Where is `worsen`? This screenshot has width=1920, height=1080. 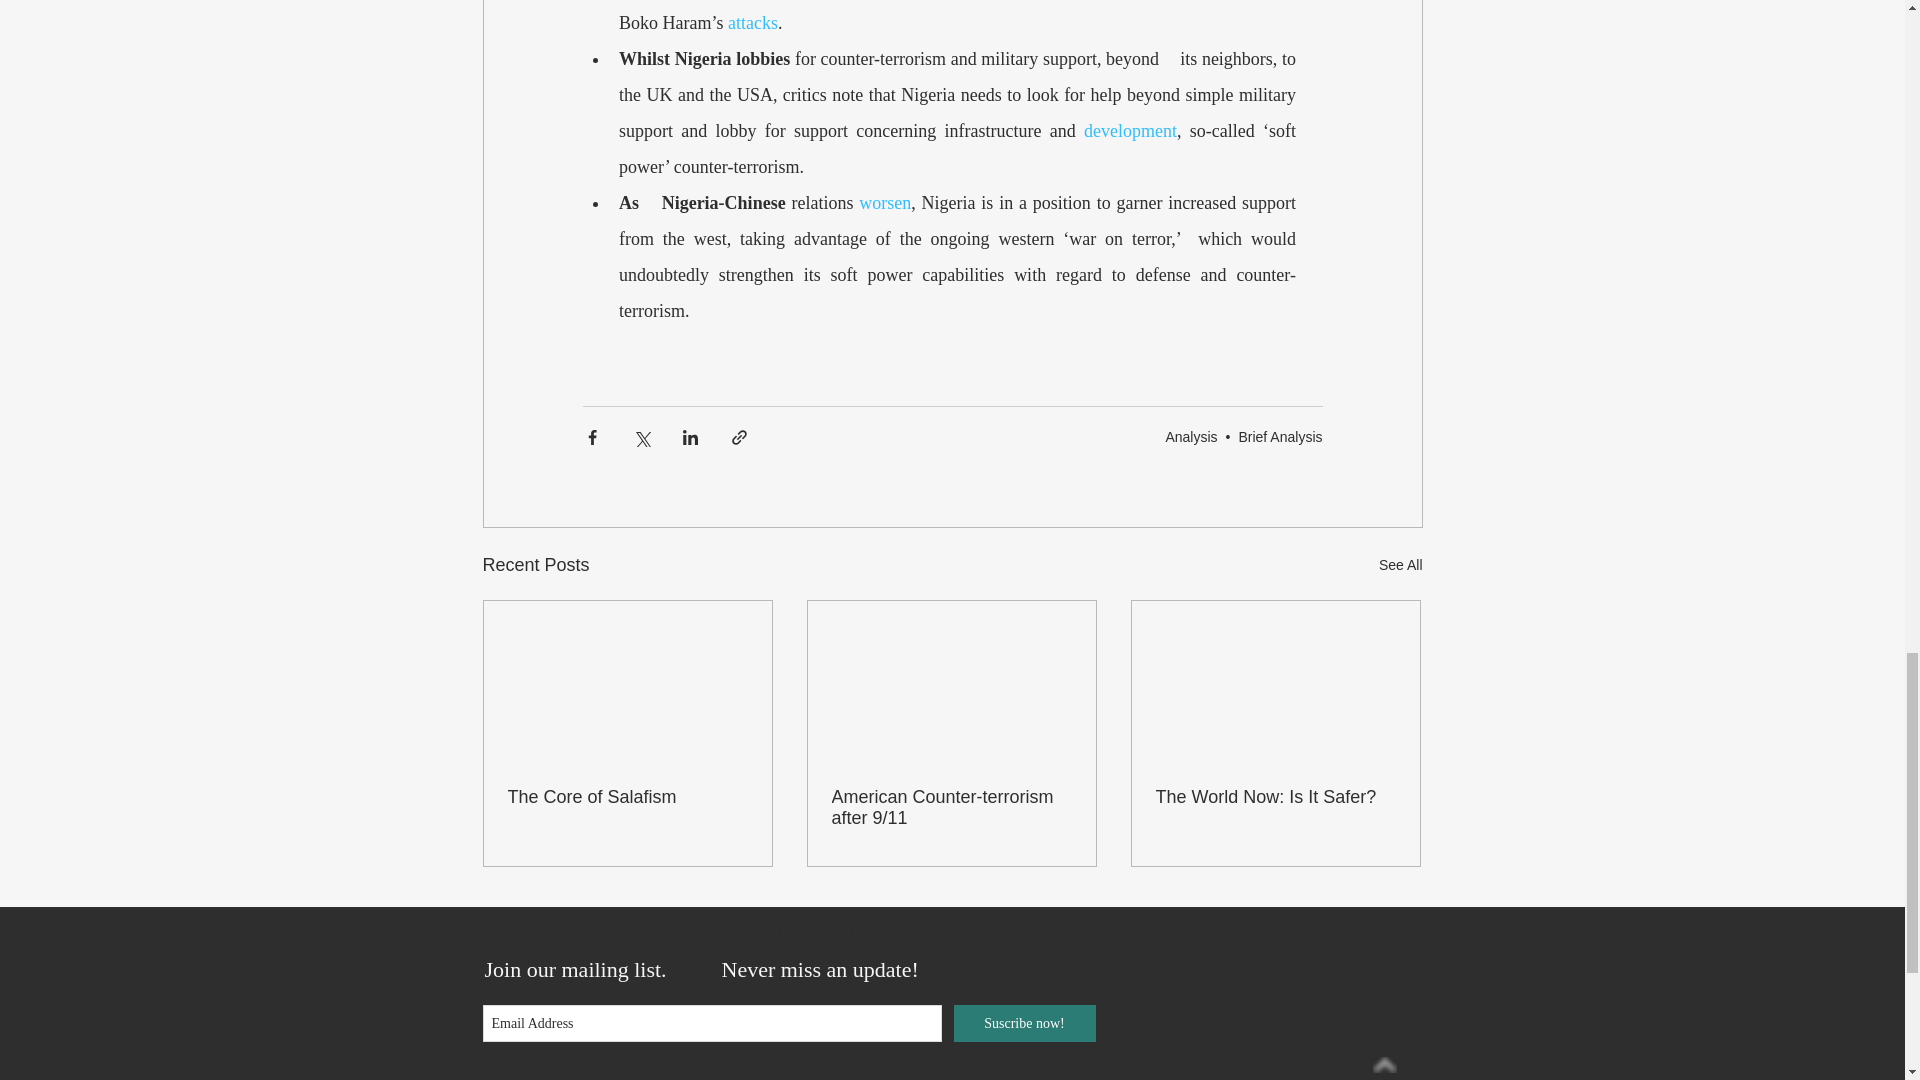
worsen is located at coordinates (884, 202).